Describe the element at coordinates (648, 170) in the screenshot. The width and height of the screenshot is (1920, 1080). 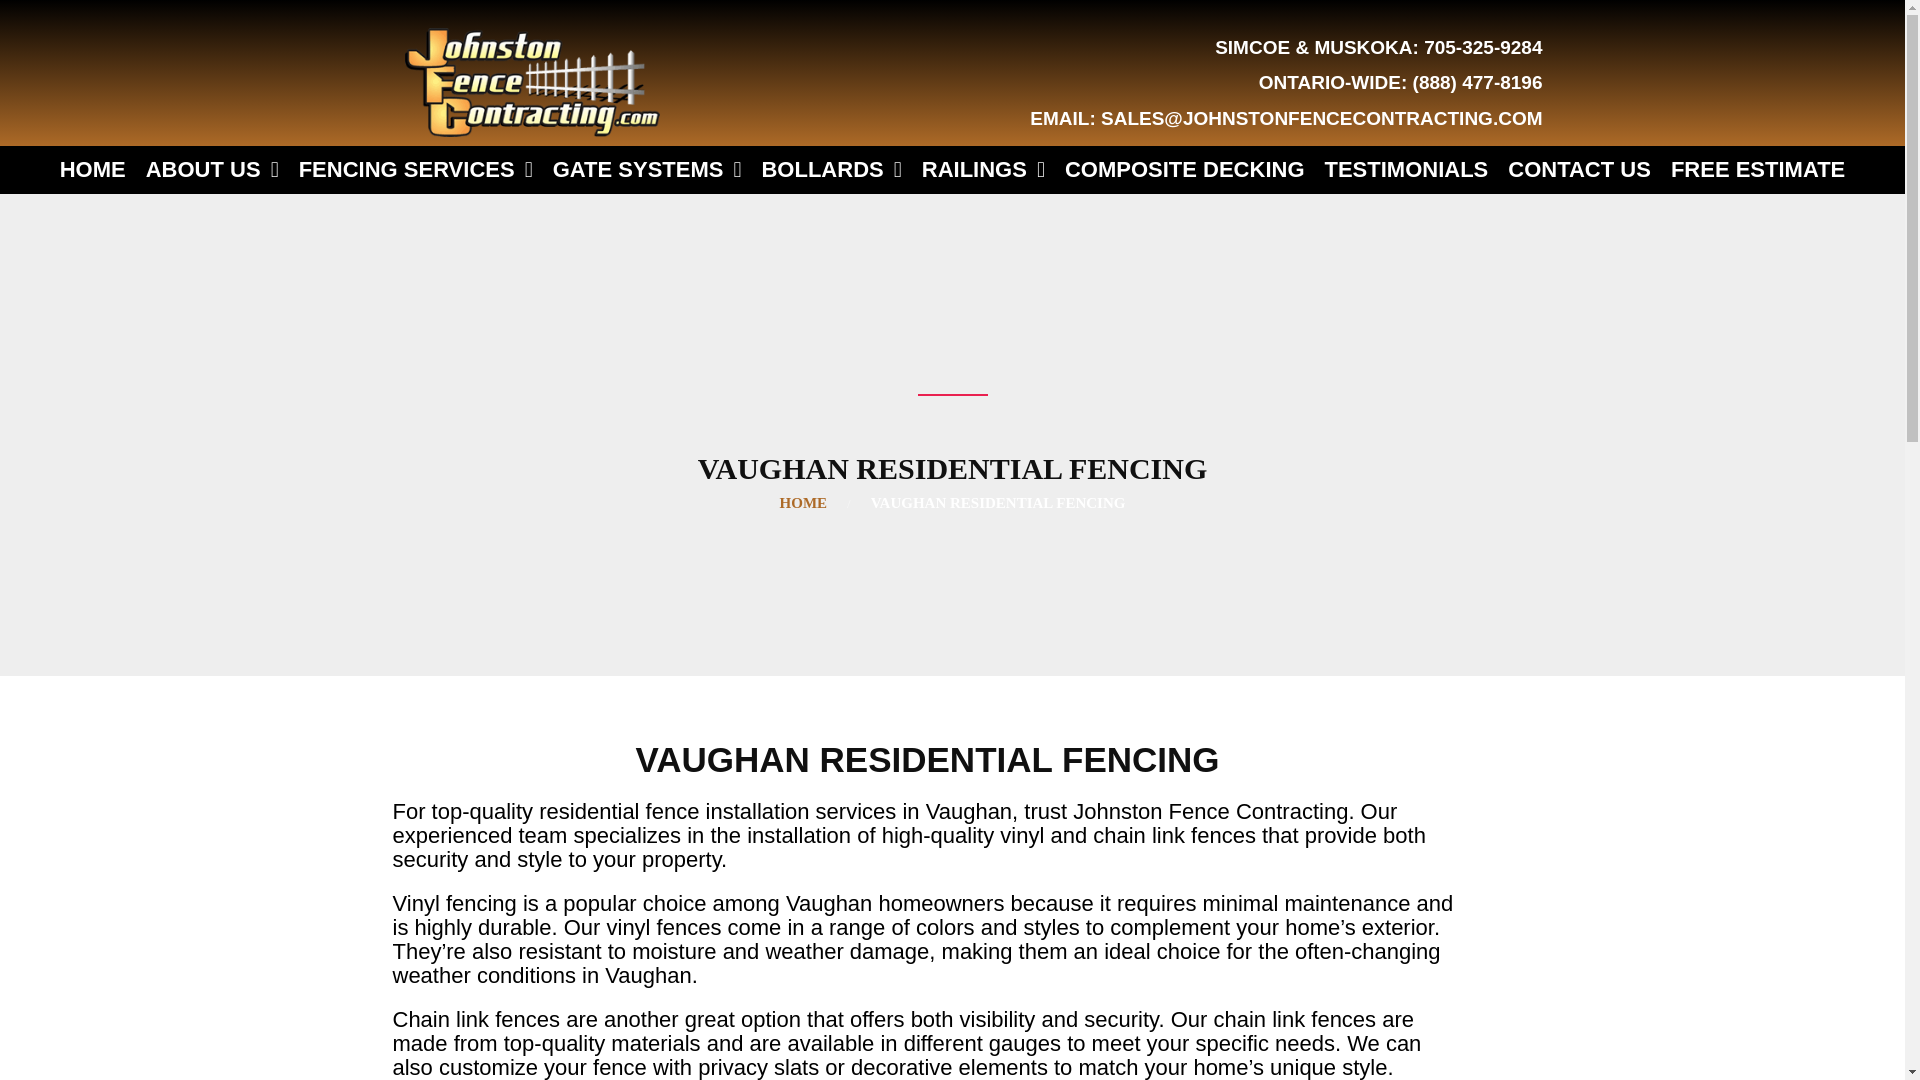
I see `GATE SYSTEMS` at that location.